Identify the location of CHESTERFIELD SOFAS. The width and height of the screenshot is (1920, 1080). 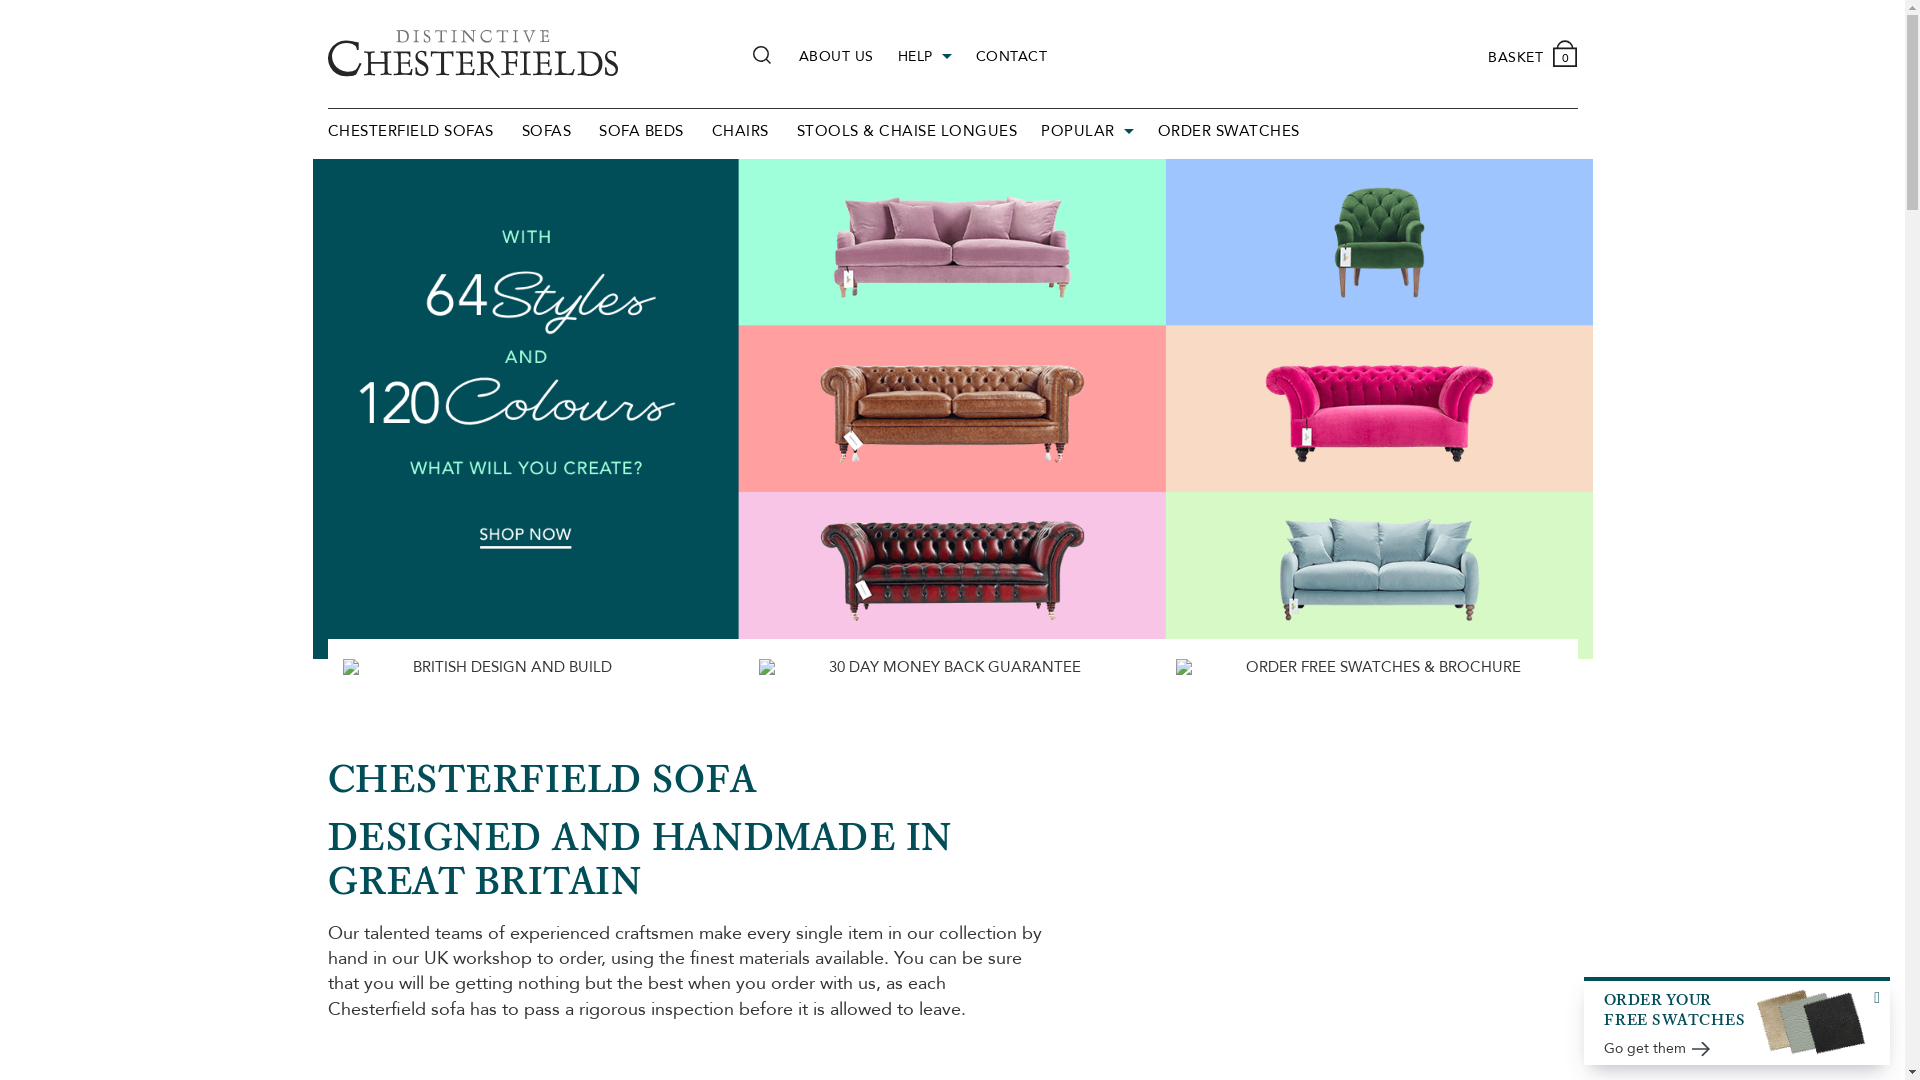
(410, 132).